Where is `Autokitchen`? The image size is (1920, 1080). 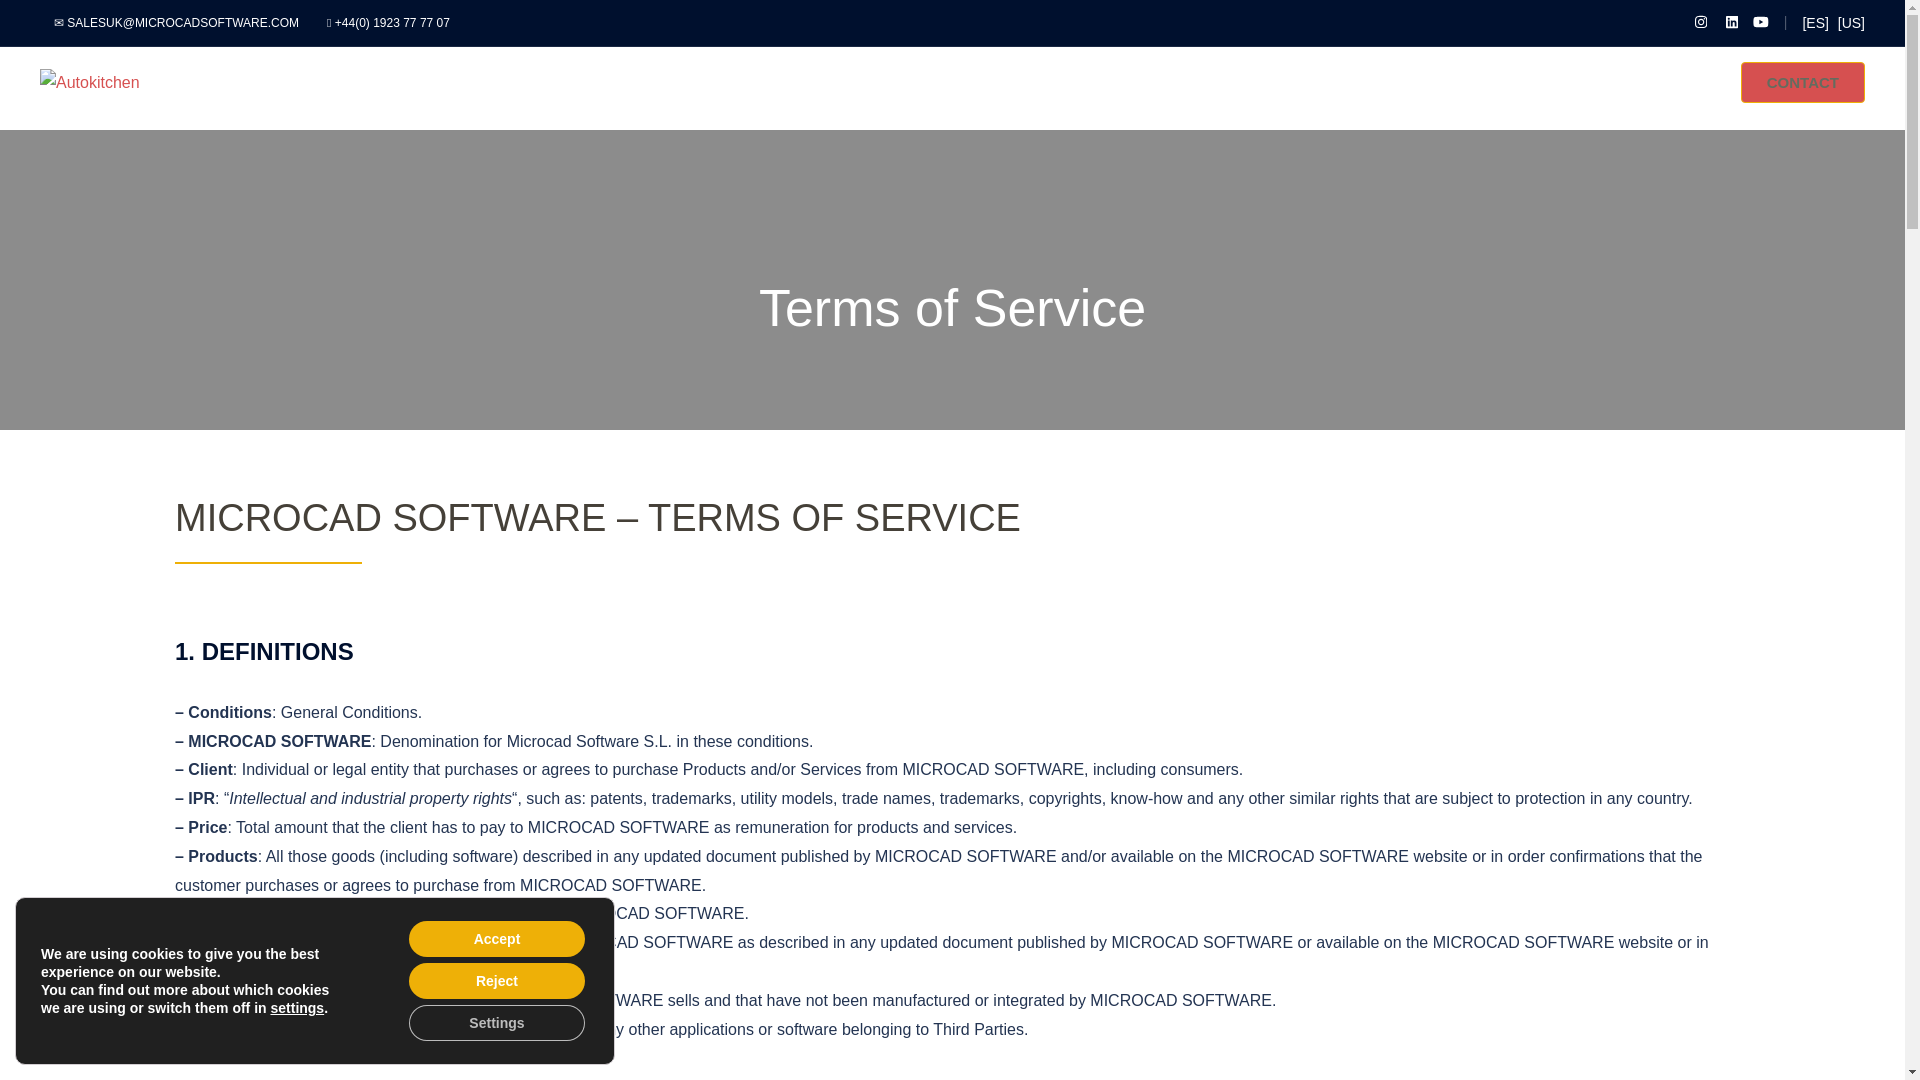 Autokitchen is located at coordinates (90, 81).